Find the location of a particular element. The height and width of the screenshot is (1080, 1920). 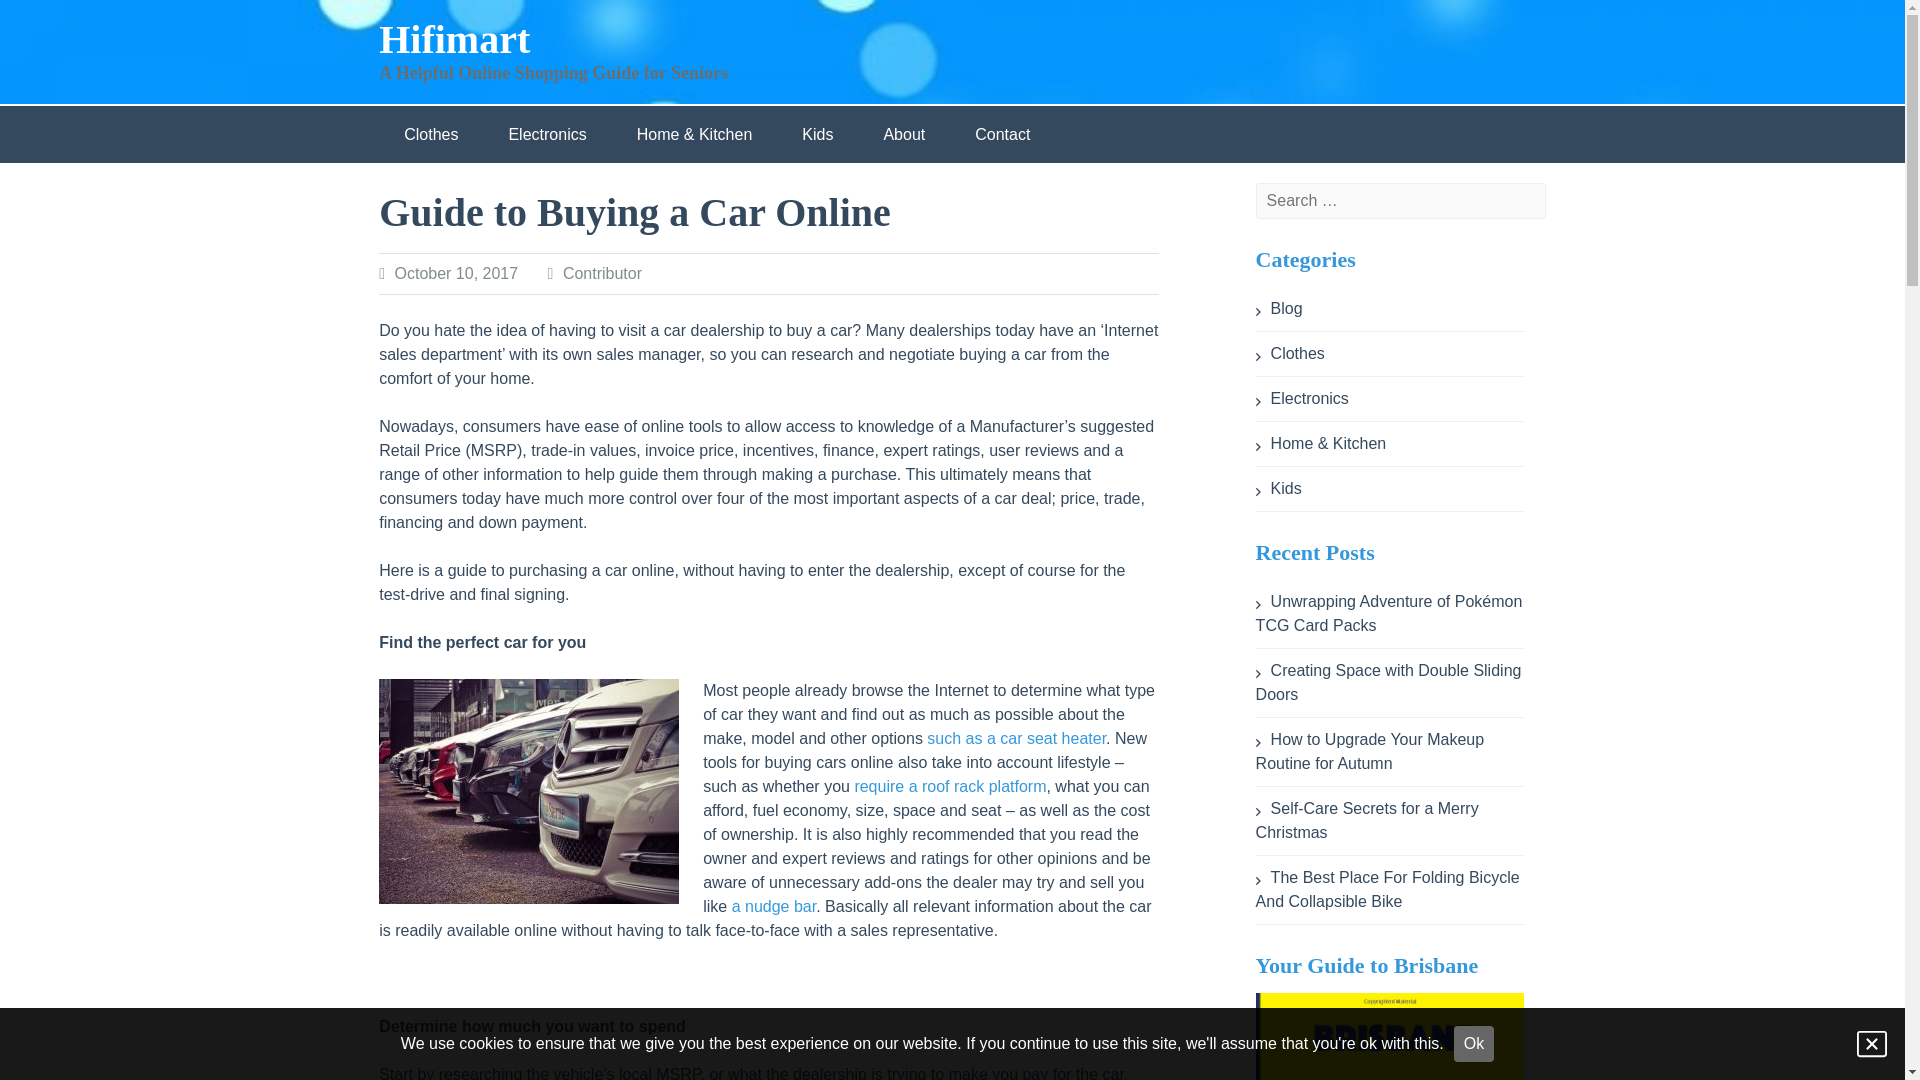

Search is located at coordinates (584, 12).